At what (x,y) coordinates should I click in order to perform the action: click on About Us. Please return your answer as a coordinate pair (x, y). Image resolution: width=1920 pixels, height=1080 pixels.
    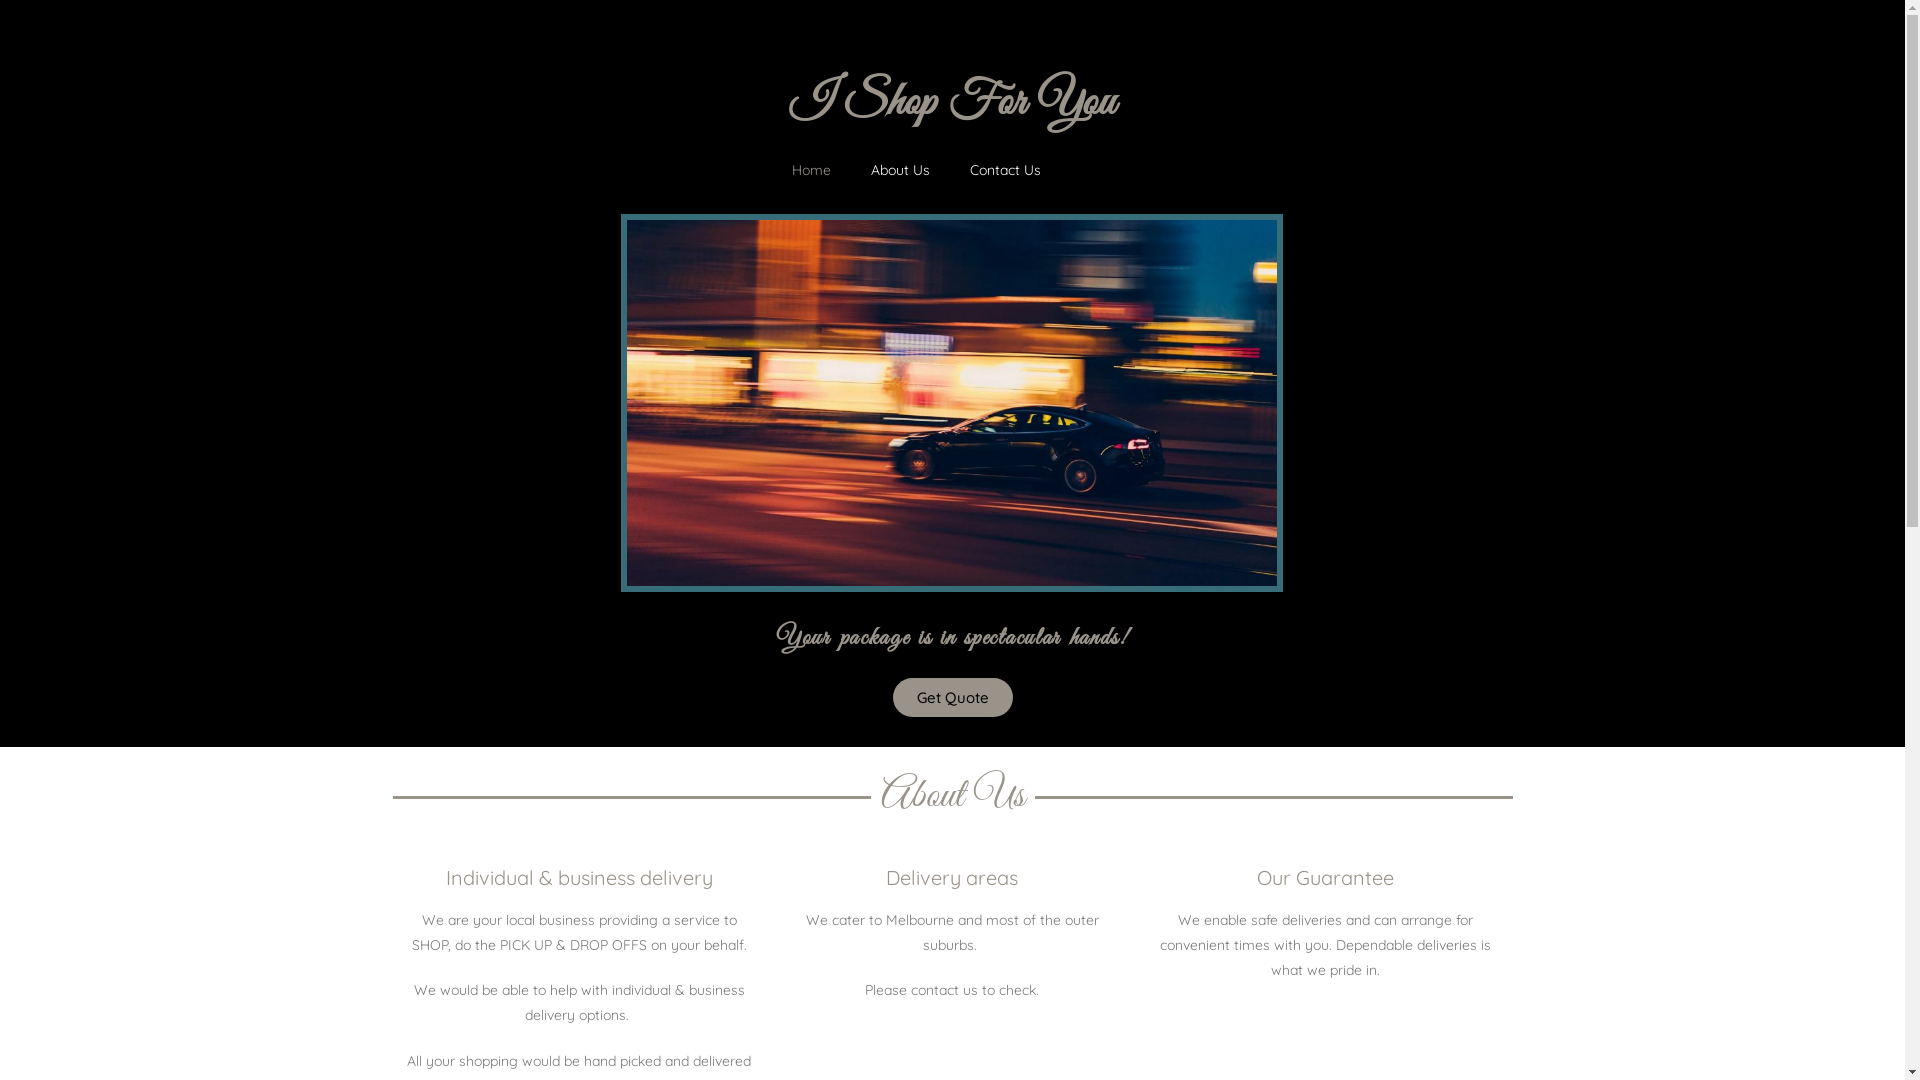
    Looking at the image, I should click on (900, 170).